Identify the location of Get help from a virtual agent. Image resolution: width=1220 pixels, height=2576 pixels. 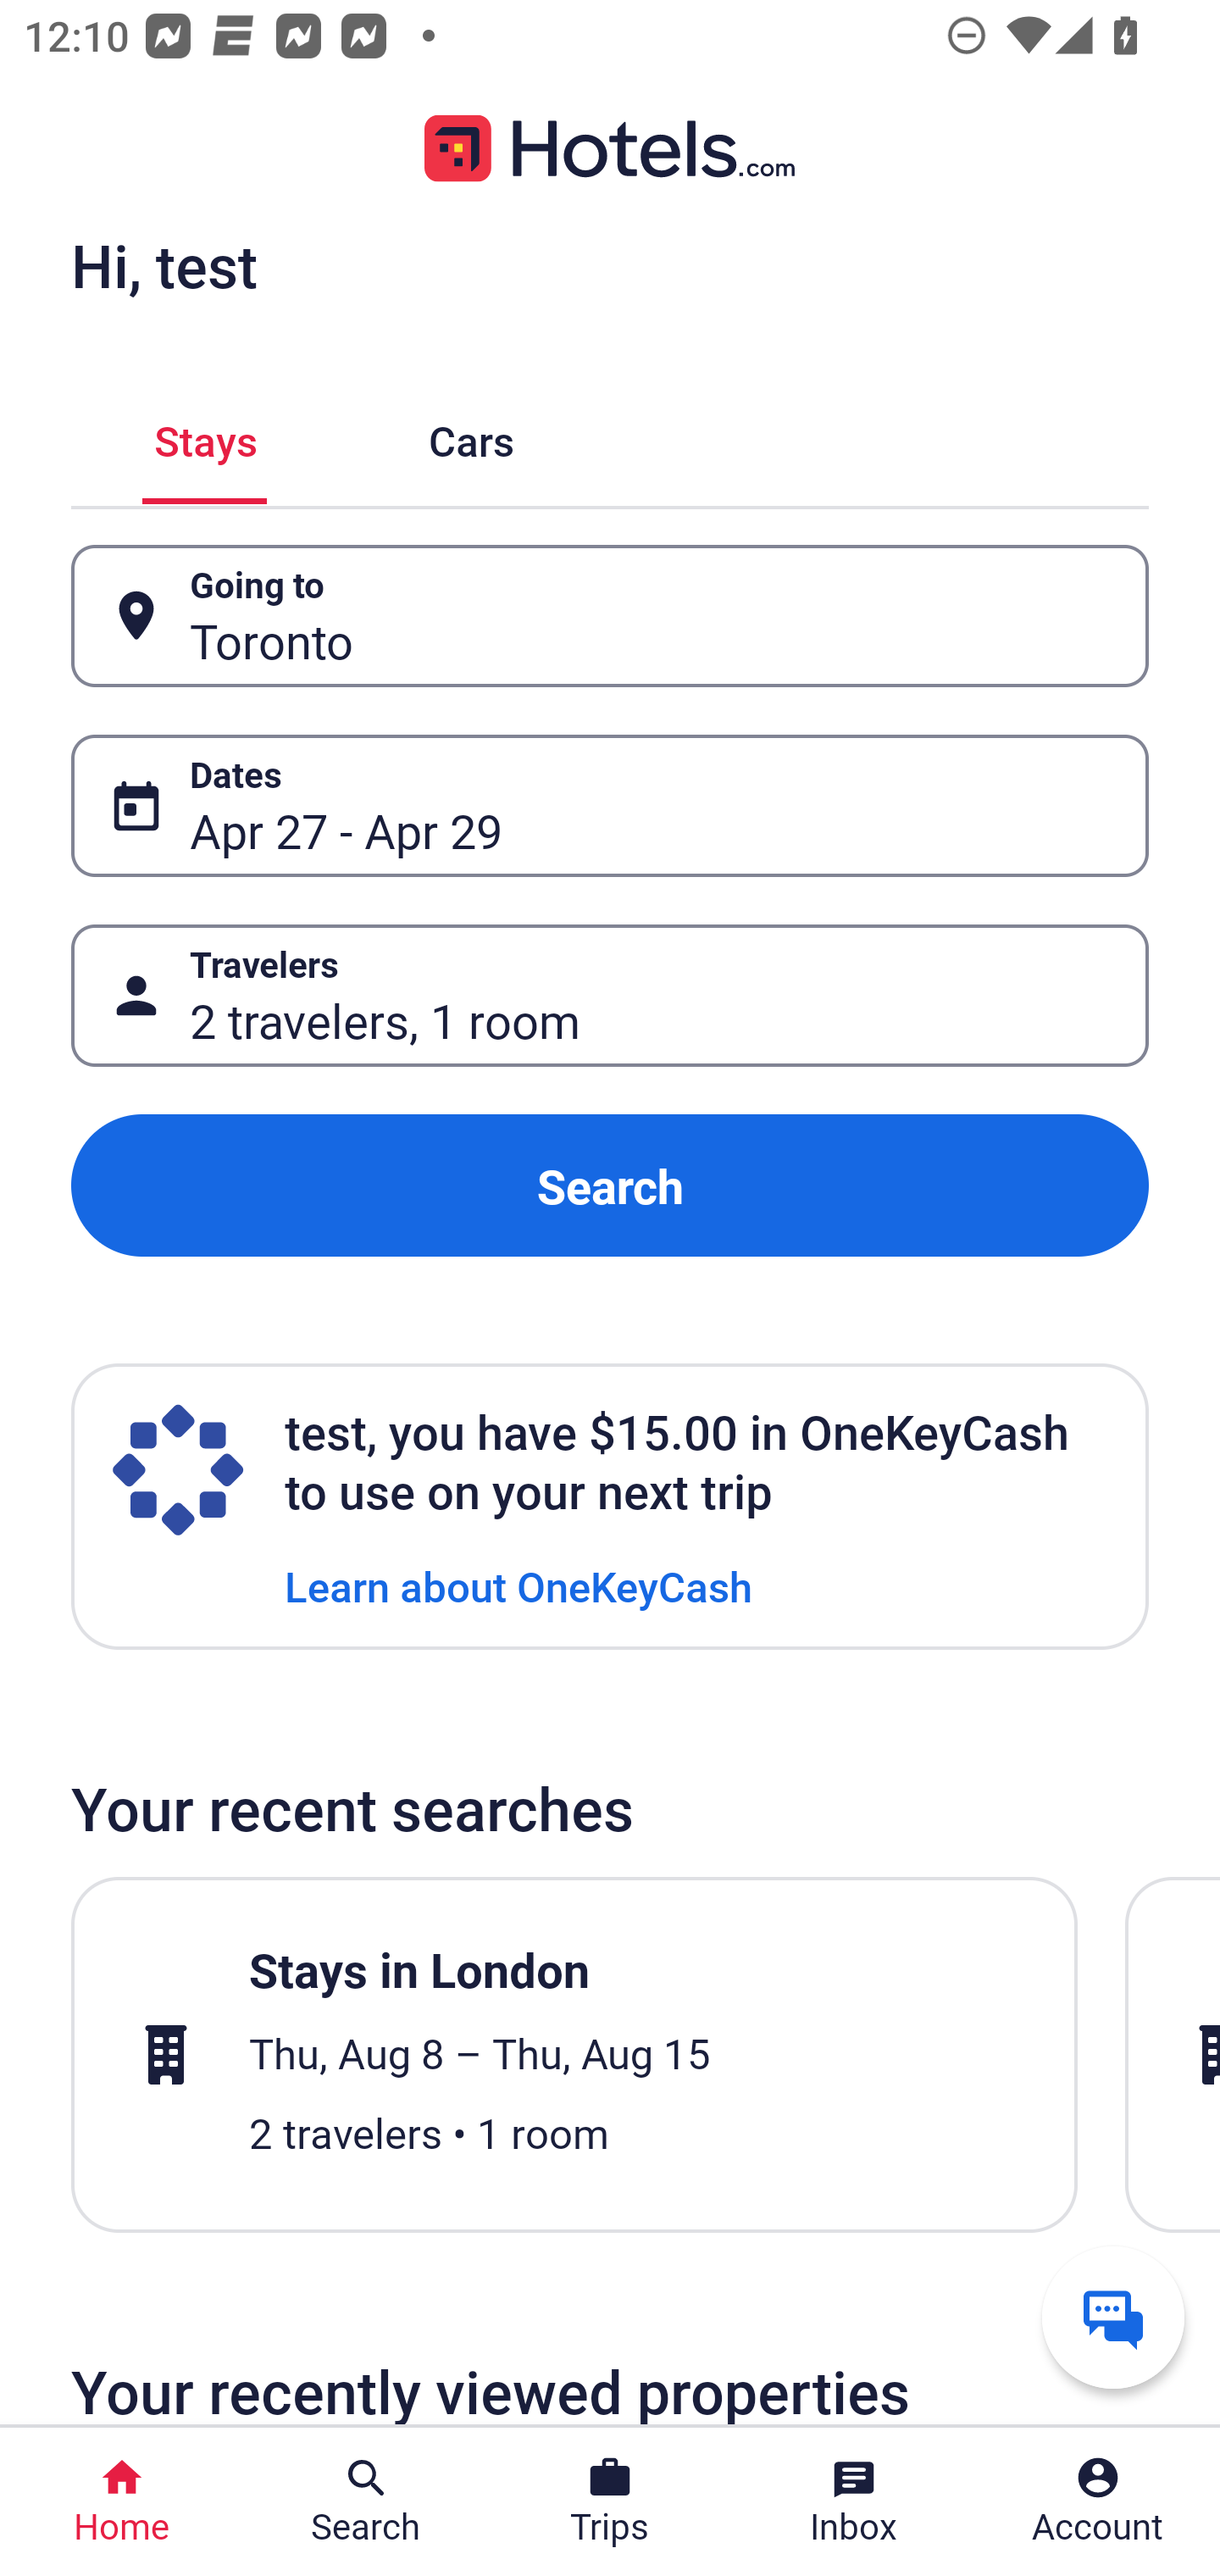
(1113, 2317).